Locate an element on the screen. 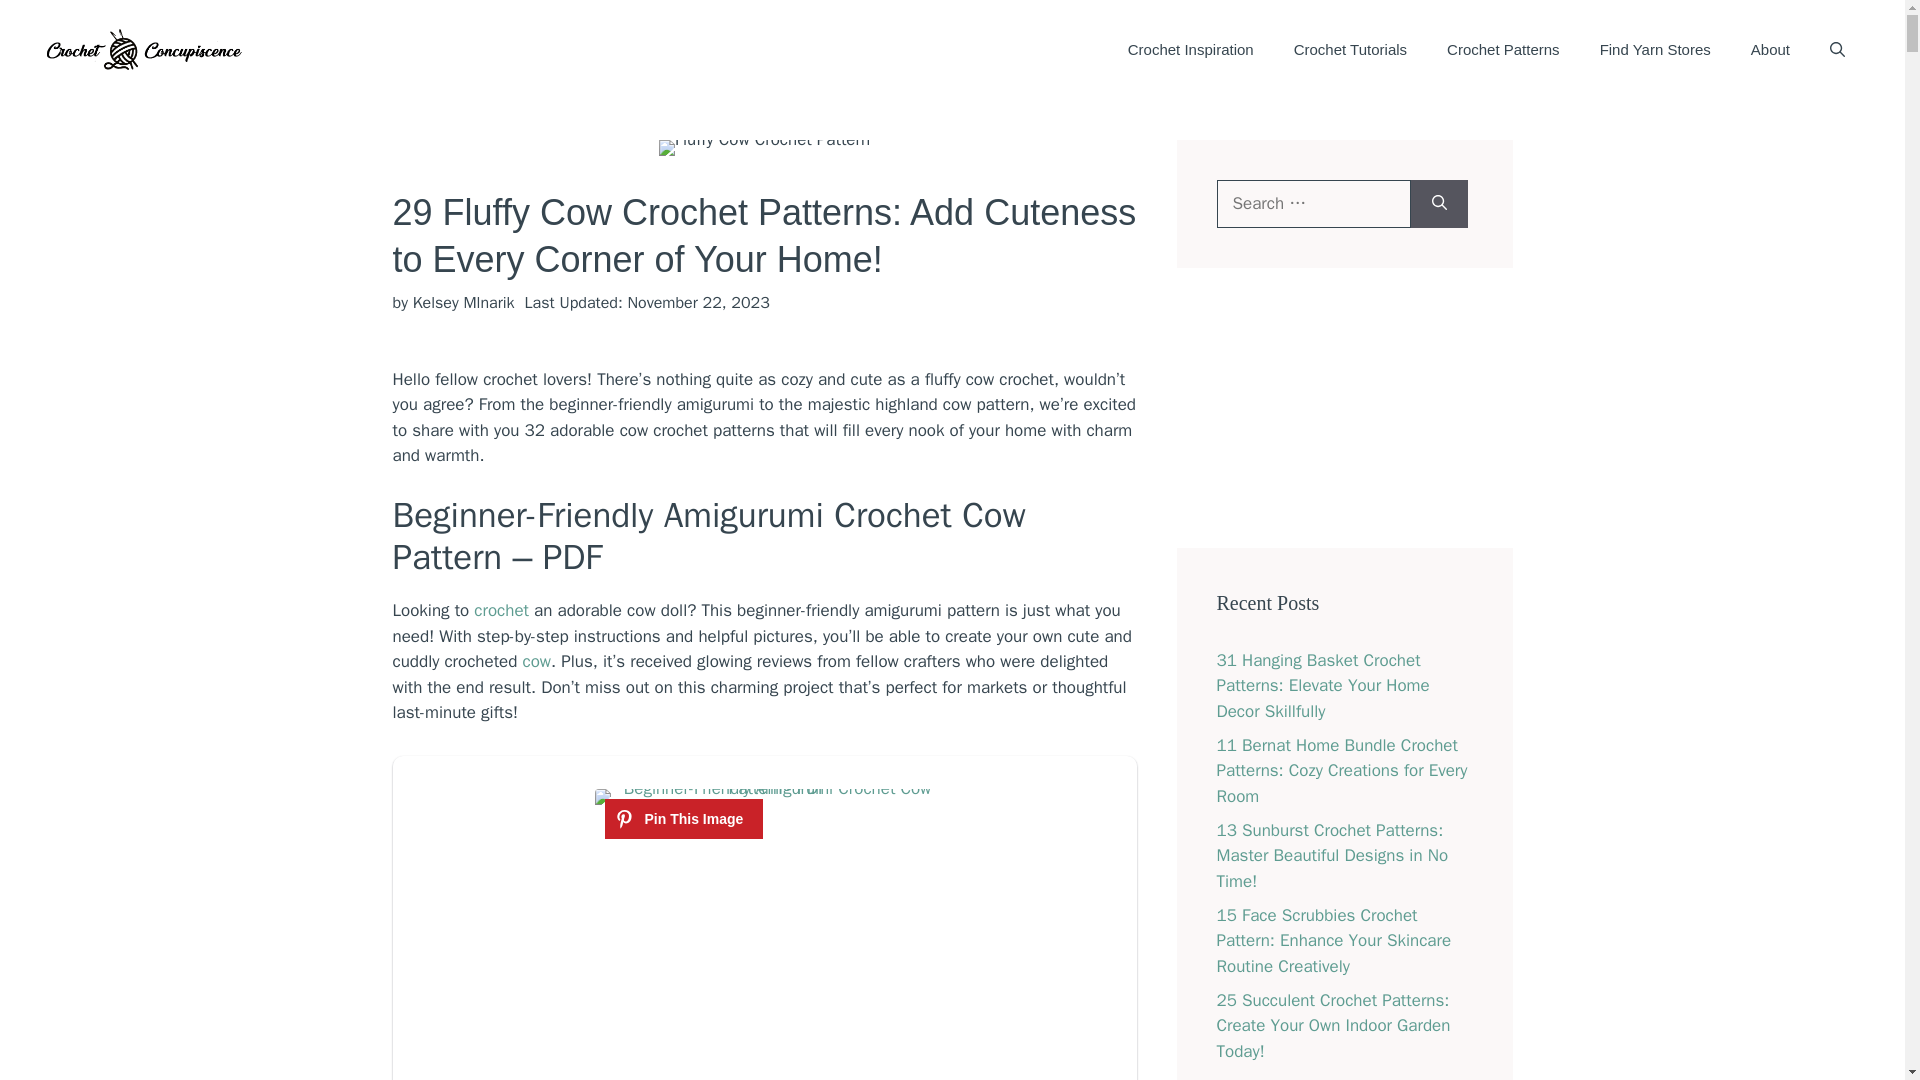  Crochet Tutorials is located at coordinates (1350, 50).